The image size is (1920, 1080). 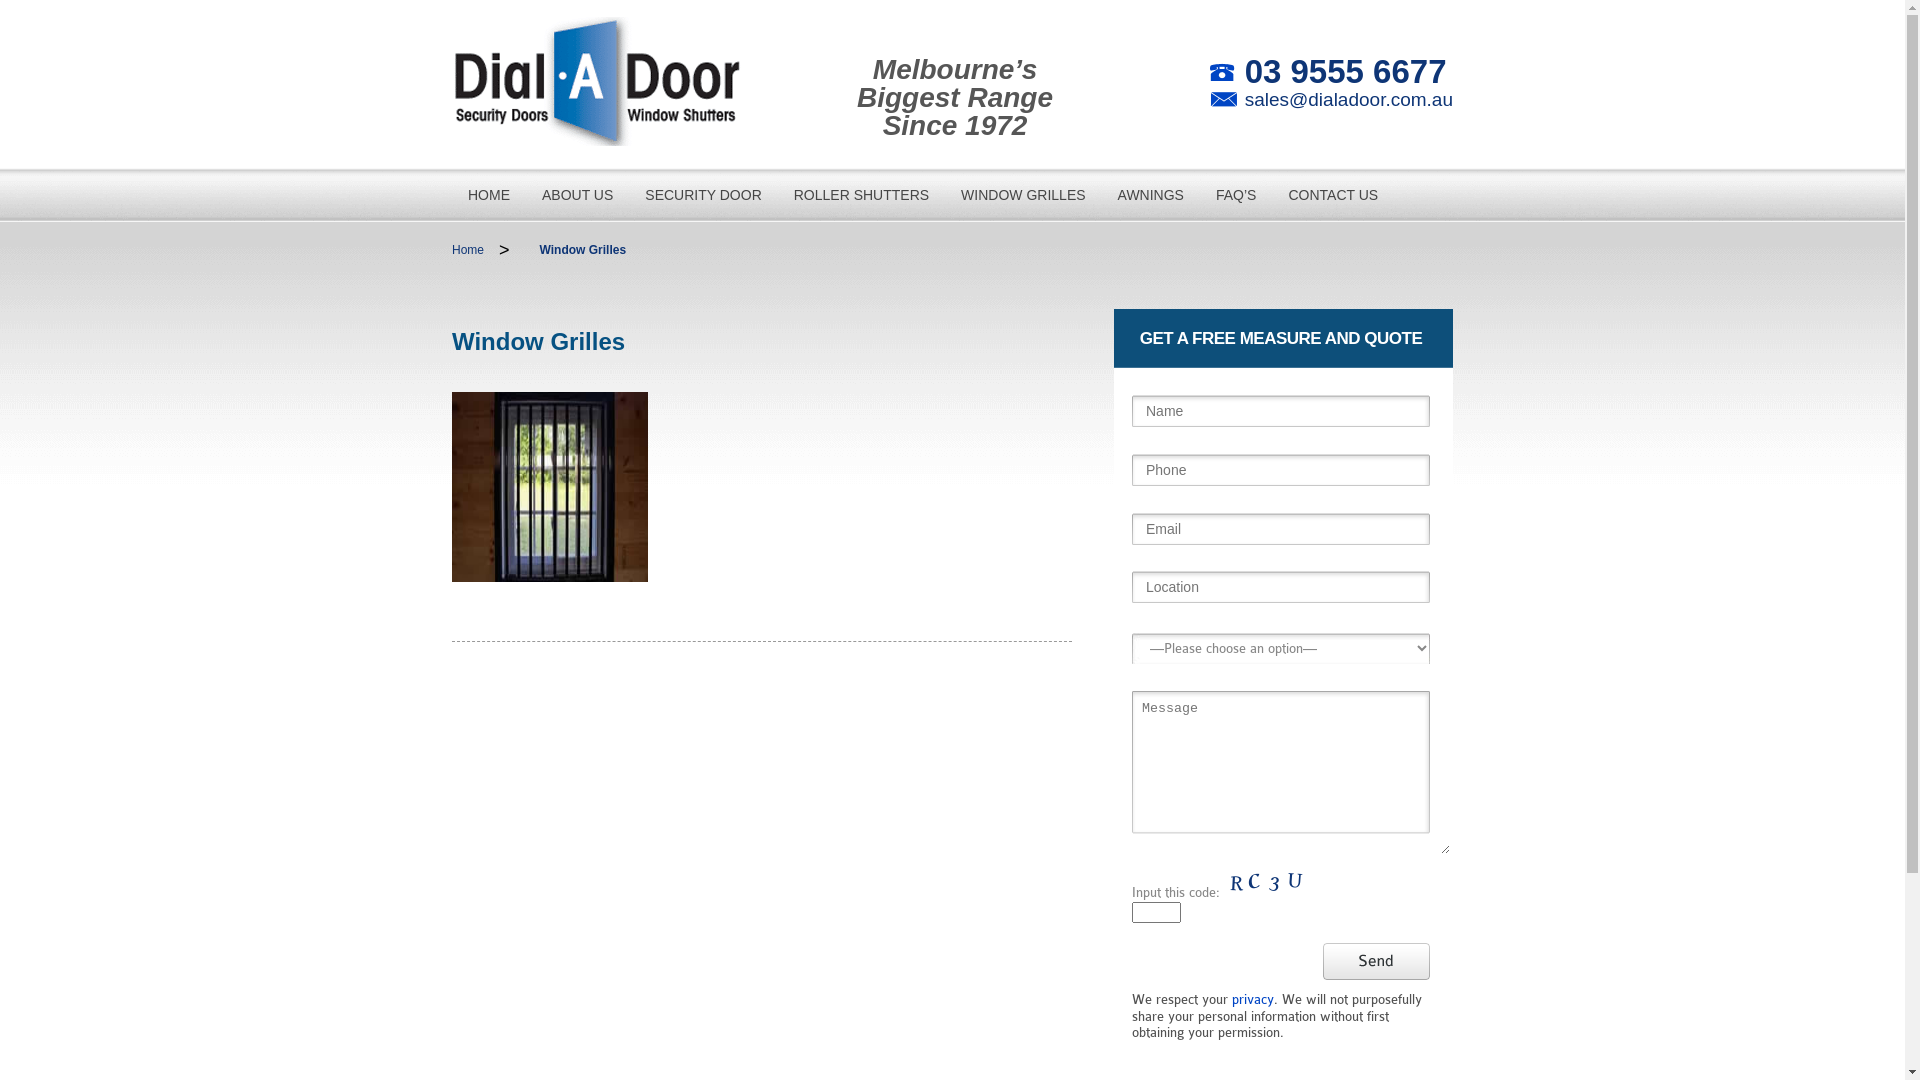 I want to click on WINDOW GRILLES, so click(x=1023, y=195).